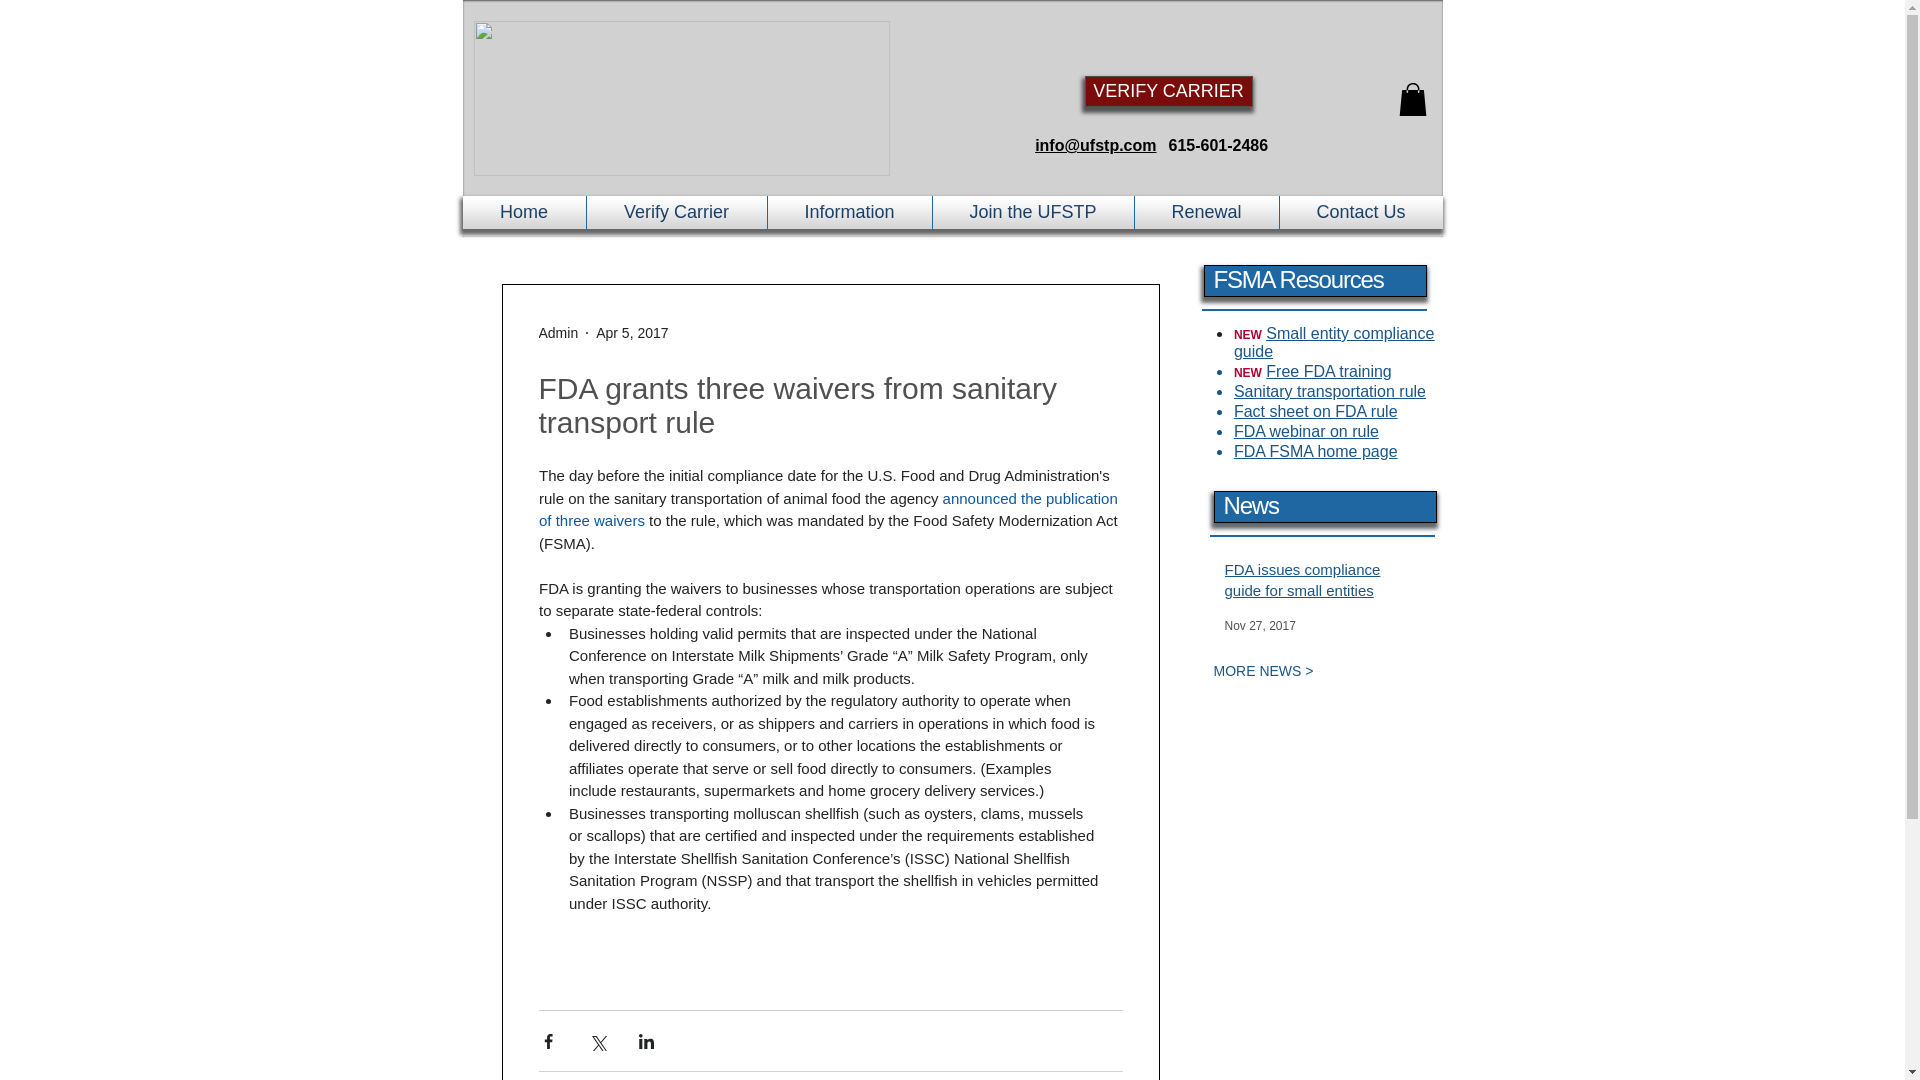  I want to click on News, so click(1251, 506).